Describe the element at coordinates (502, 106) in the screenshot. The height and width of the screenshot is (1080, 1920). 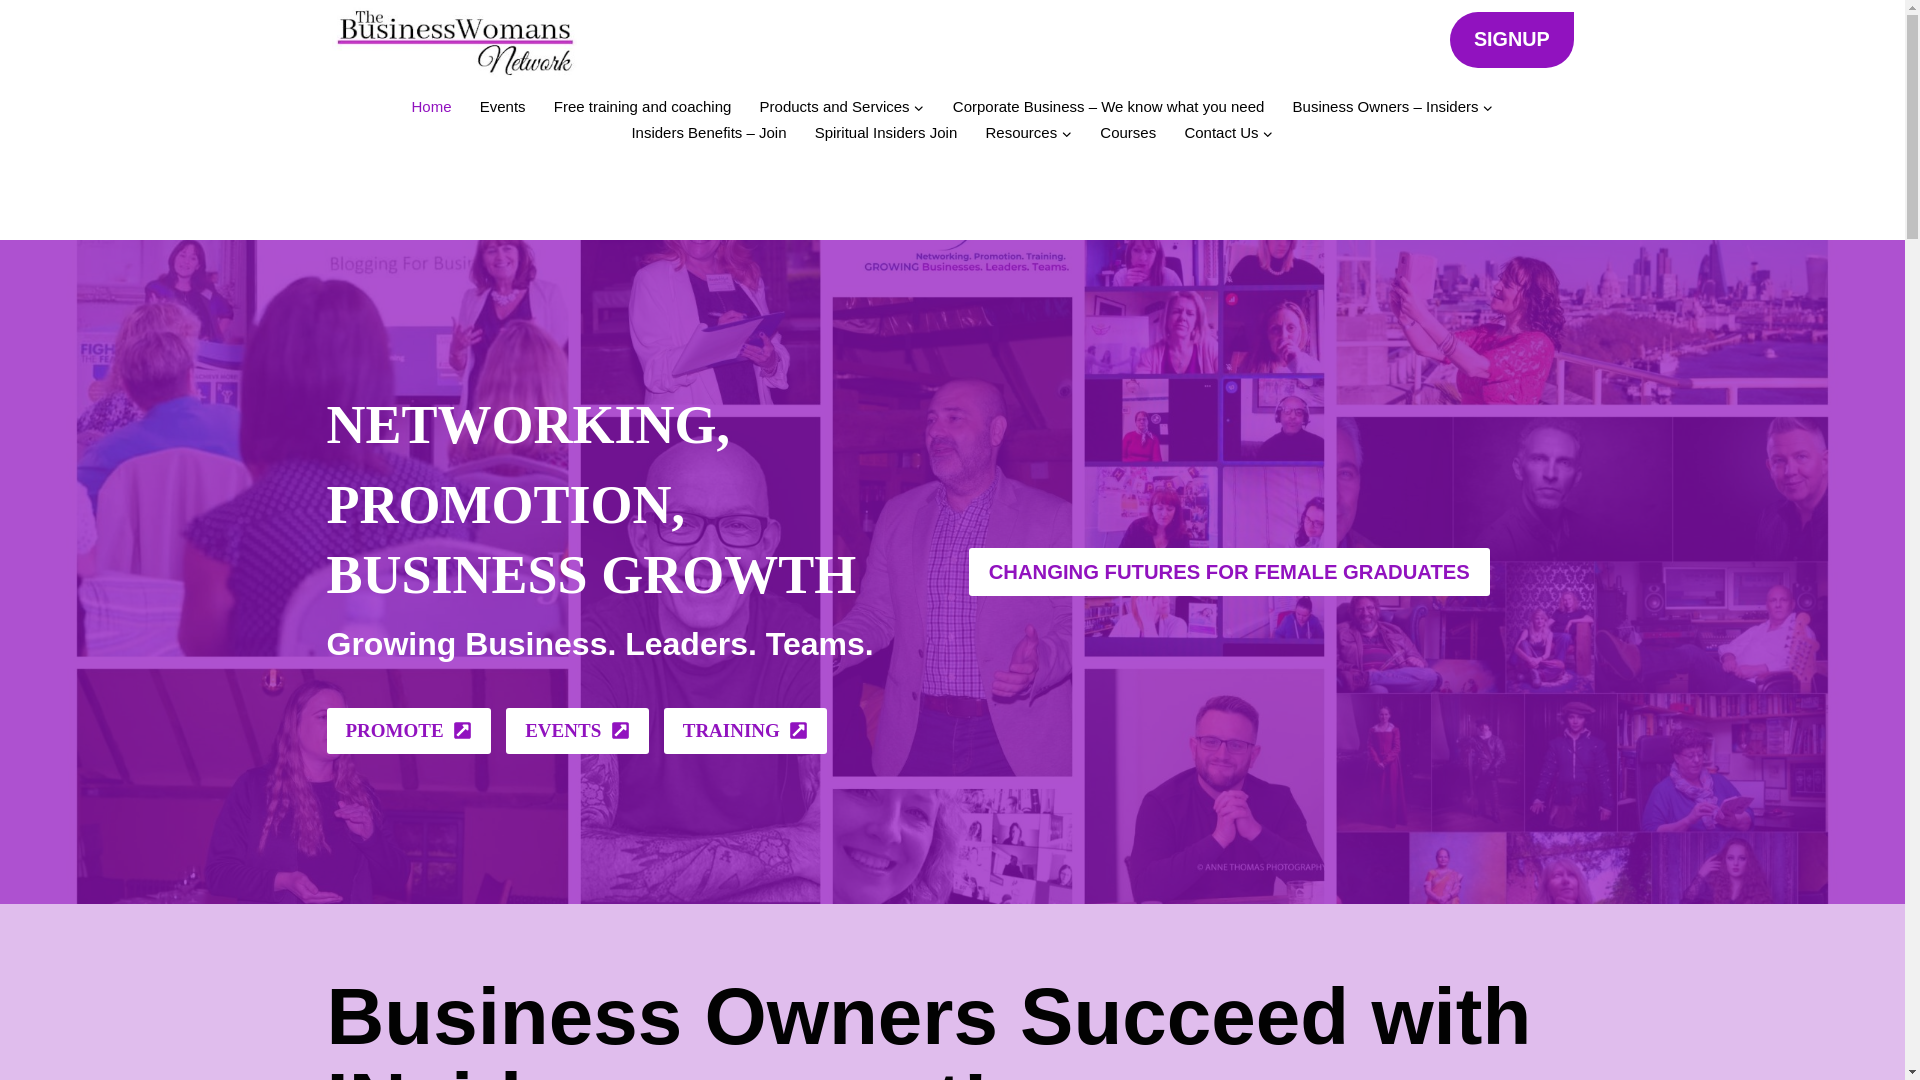
I see `Events` at that location.